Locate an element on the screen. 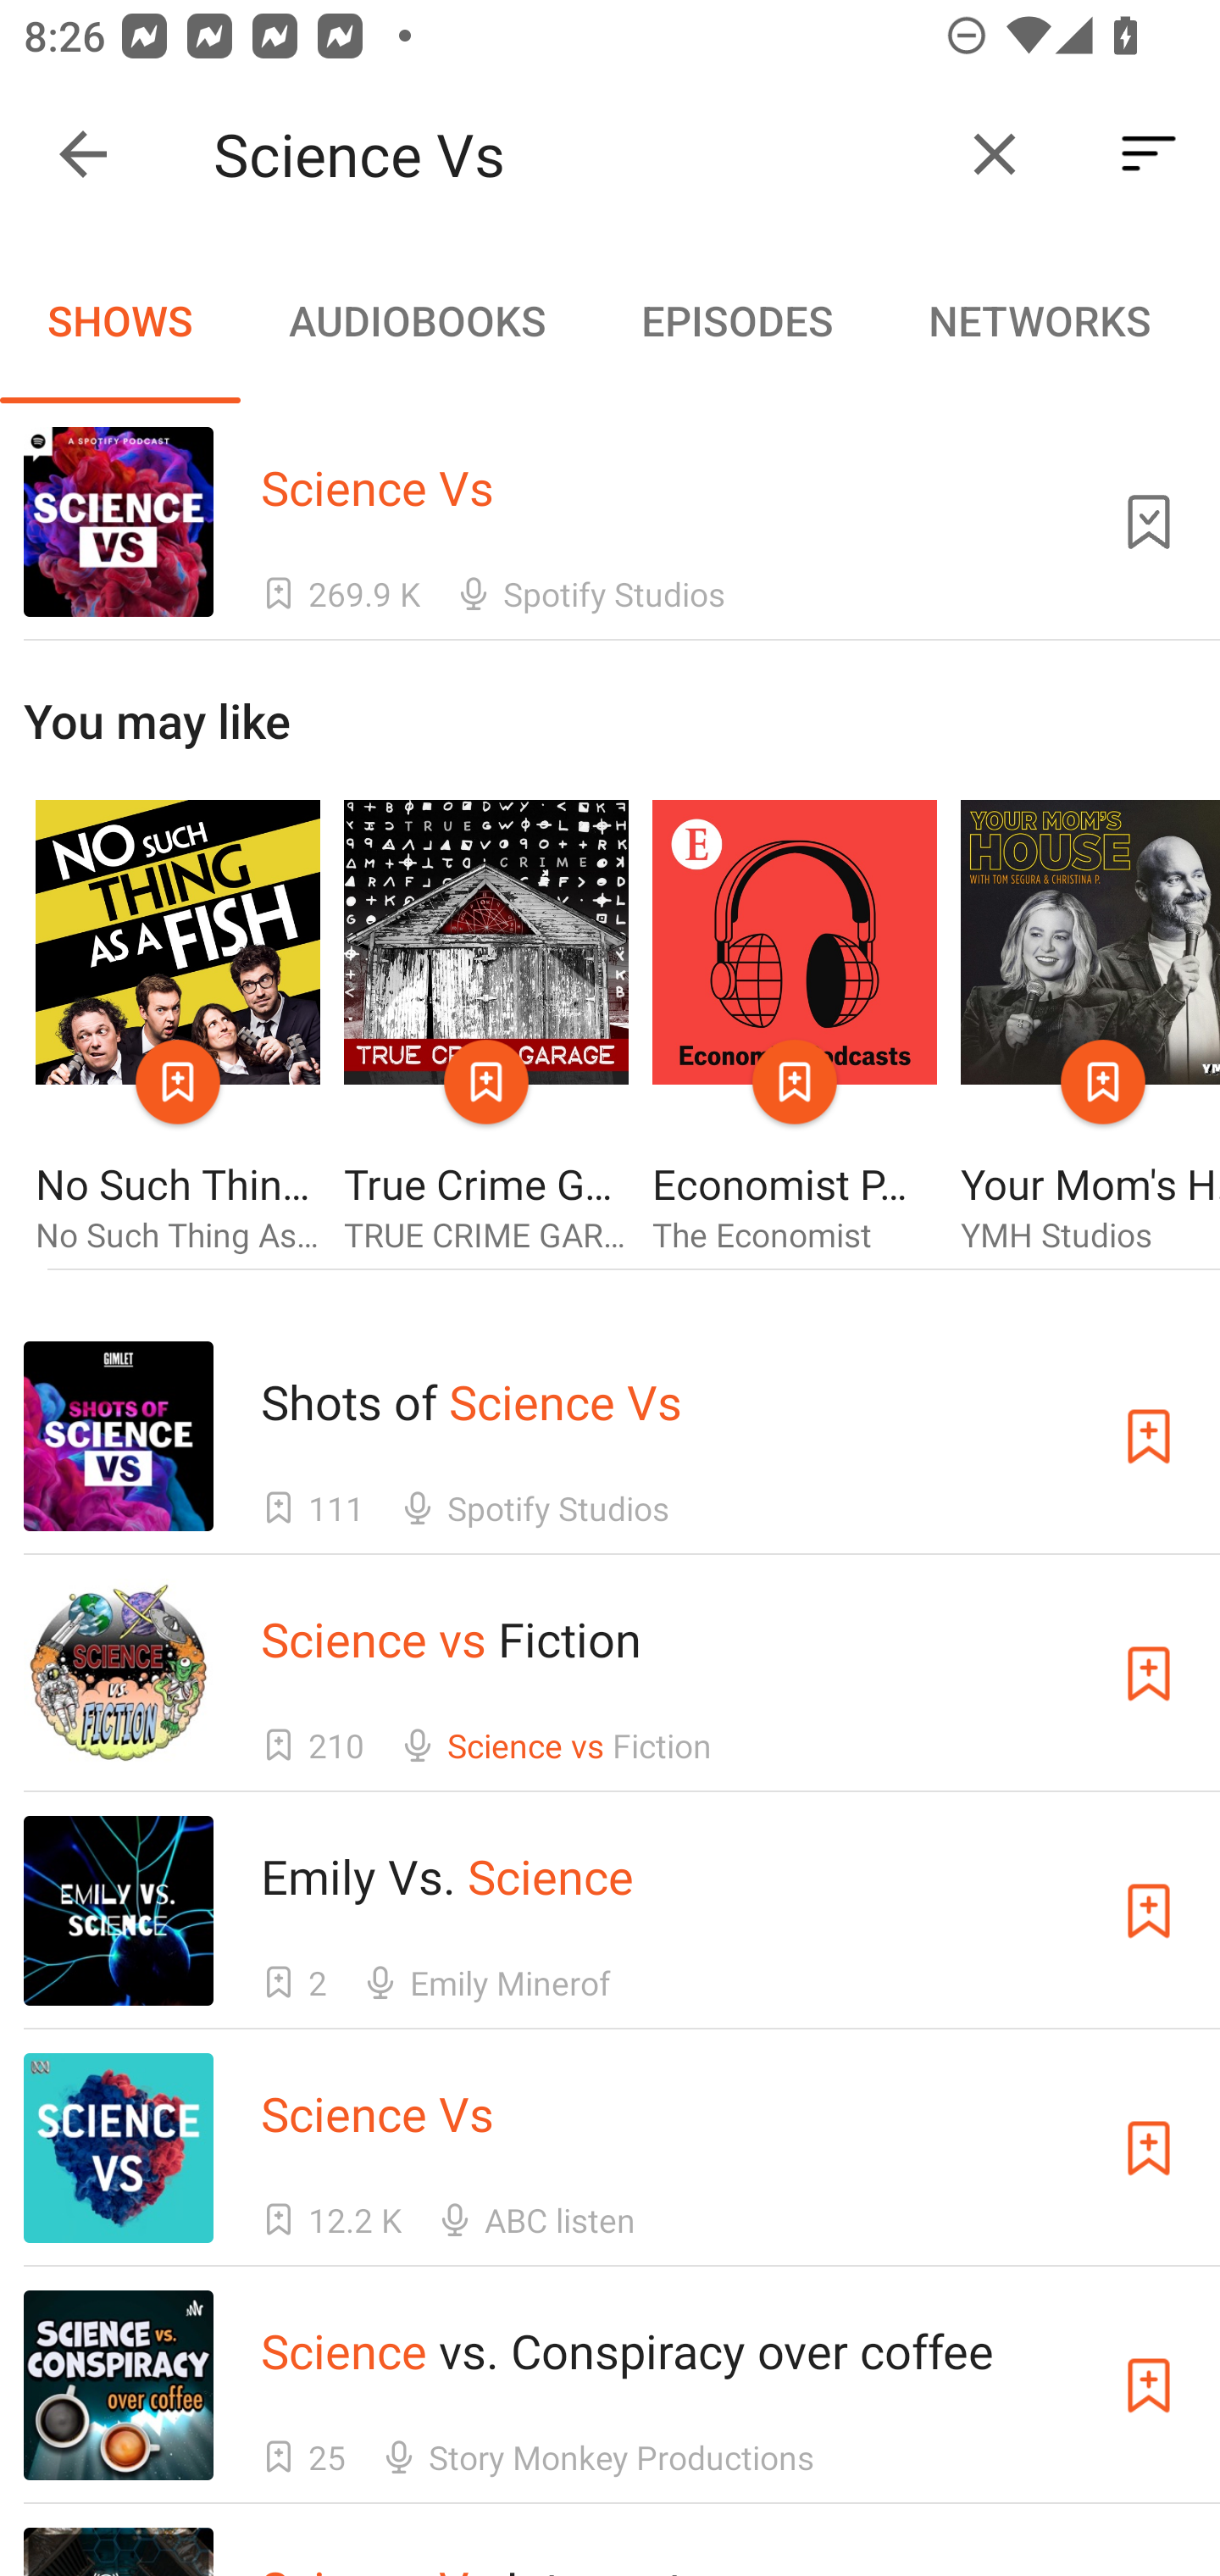 This screenshot has height=2576, width=1220. EPISODES is located at coordinates (736, 320).